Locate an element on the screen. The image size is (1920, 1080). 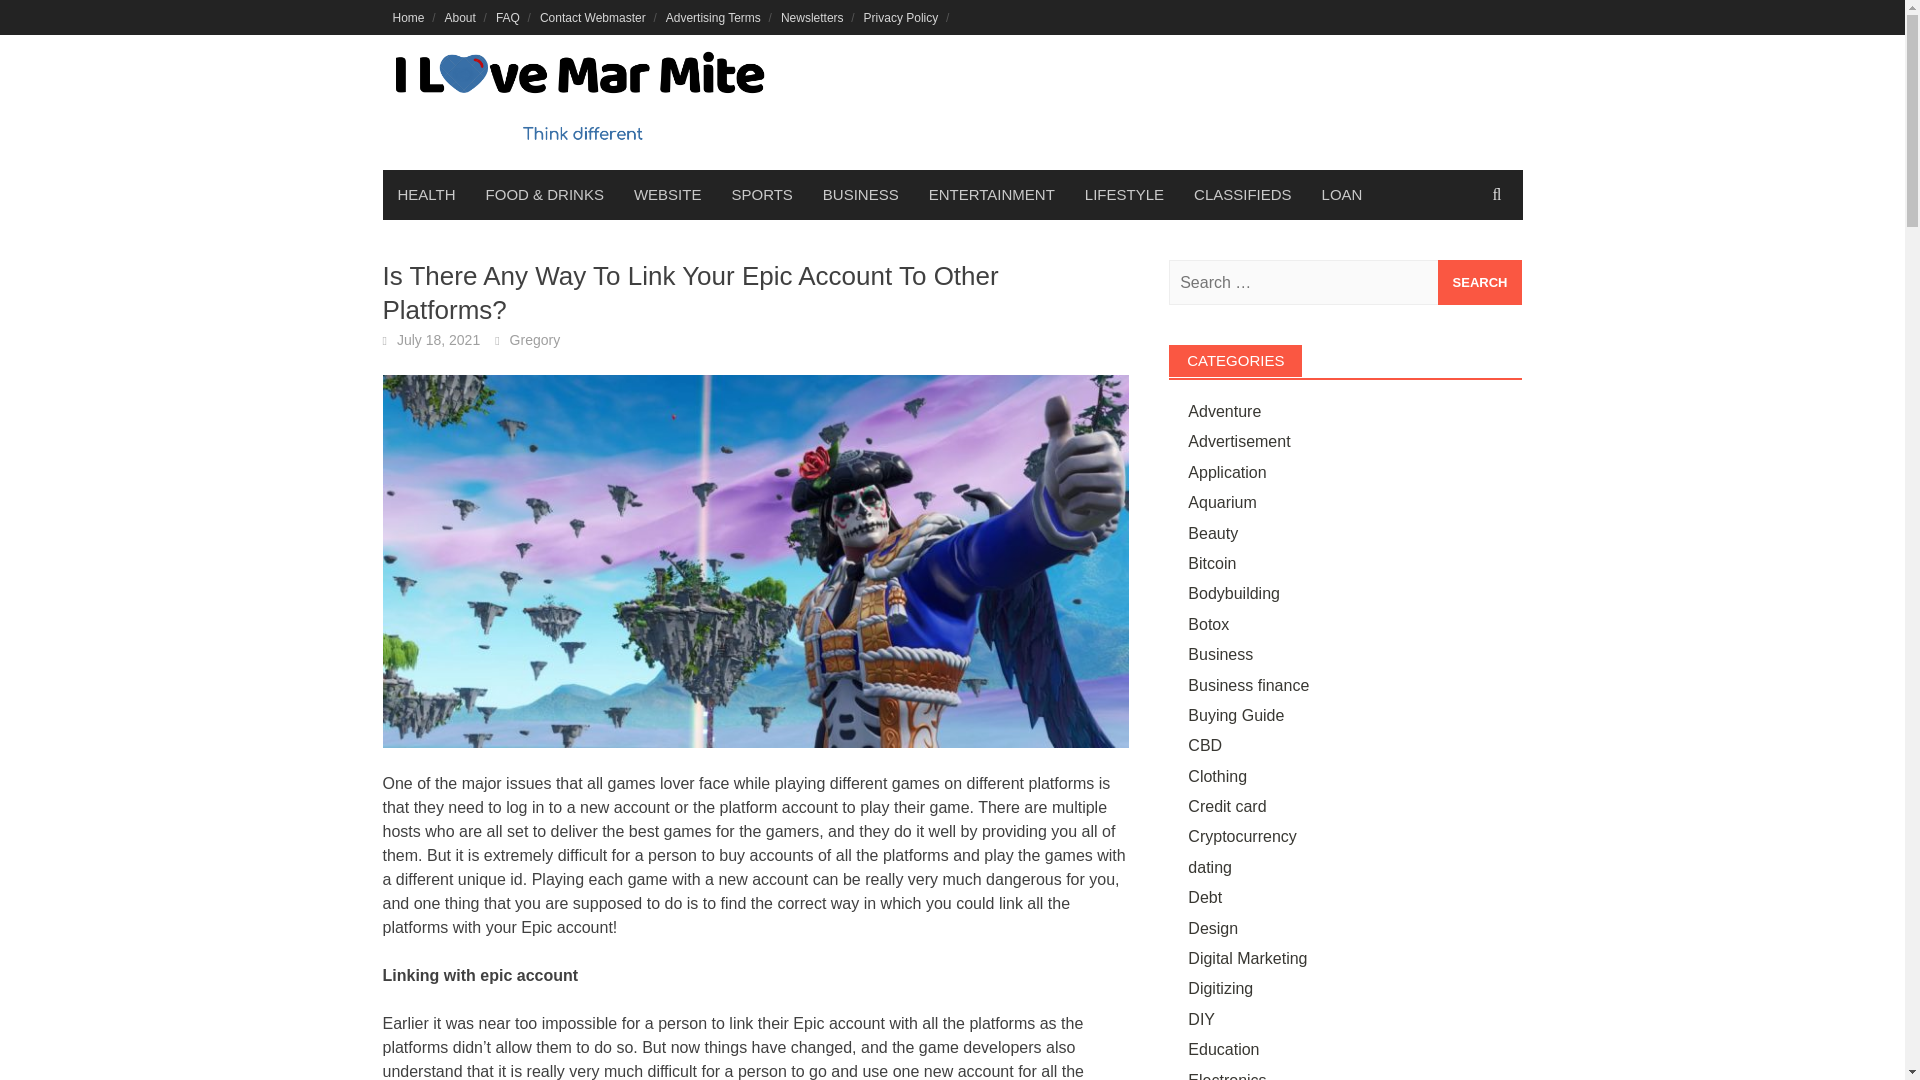
CLASSIFIEDS is located at coordinates (1242, 194).